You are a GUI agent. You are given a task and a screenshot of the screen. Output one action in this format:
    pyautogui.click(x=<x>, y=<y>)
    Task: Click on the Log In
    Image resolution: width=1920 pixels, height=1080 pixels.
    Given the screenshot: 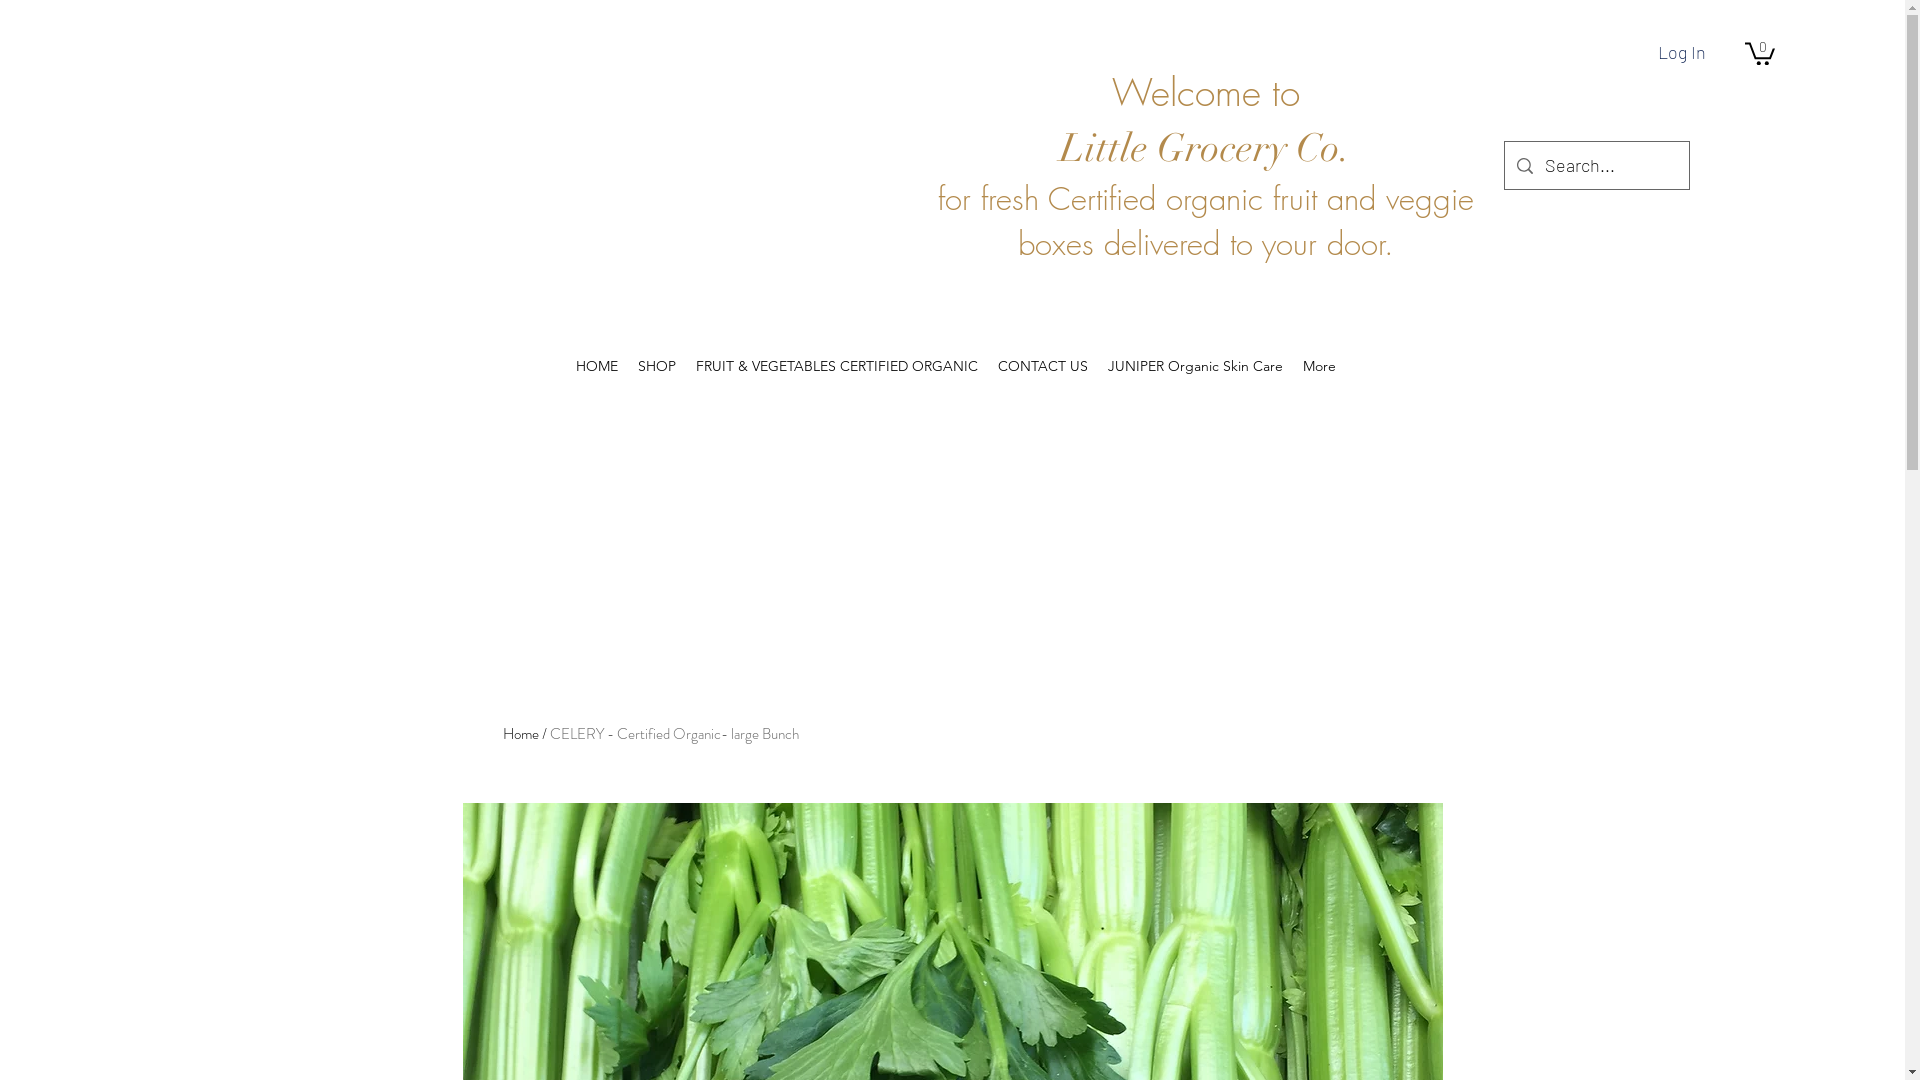 What is the action you would take?
    pyautogui.click(x=1682, y=53)
    